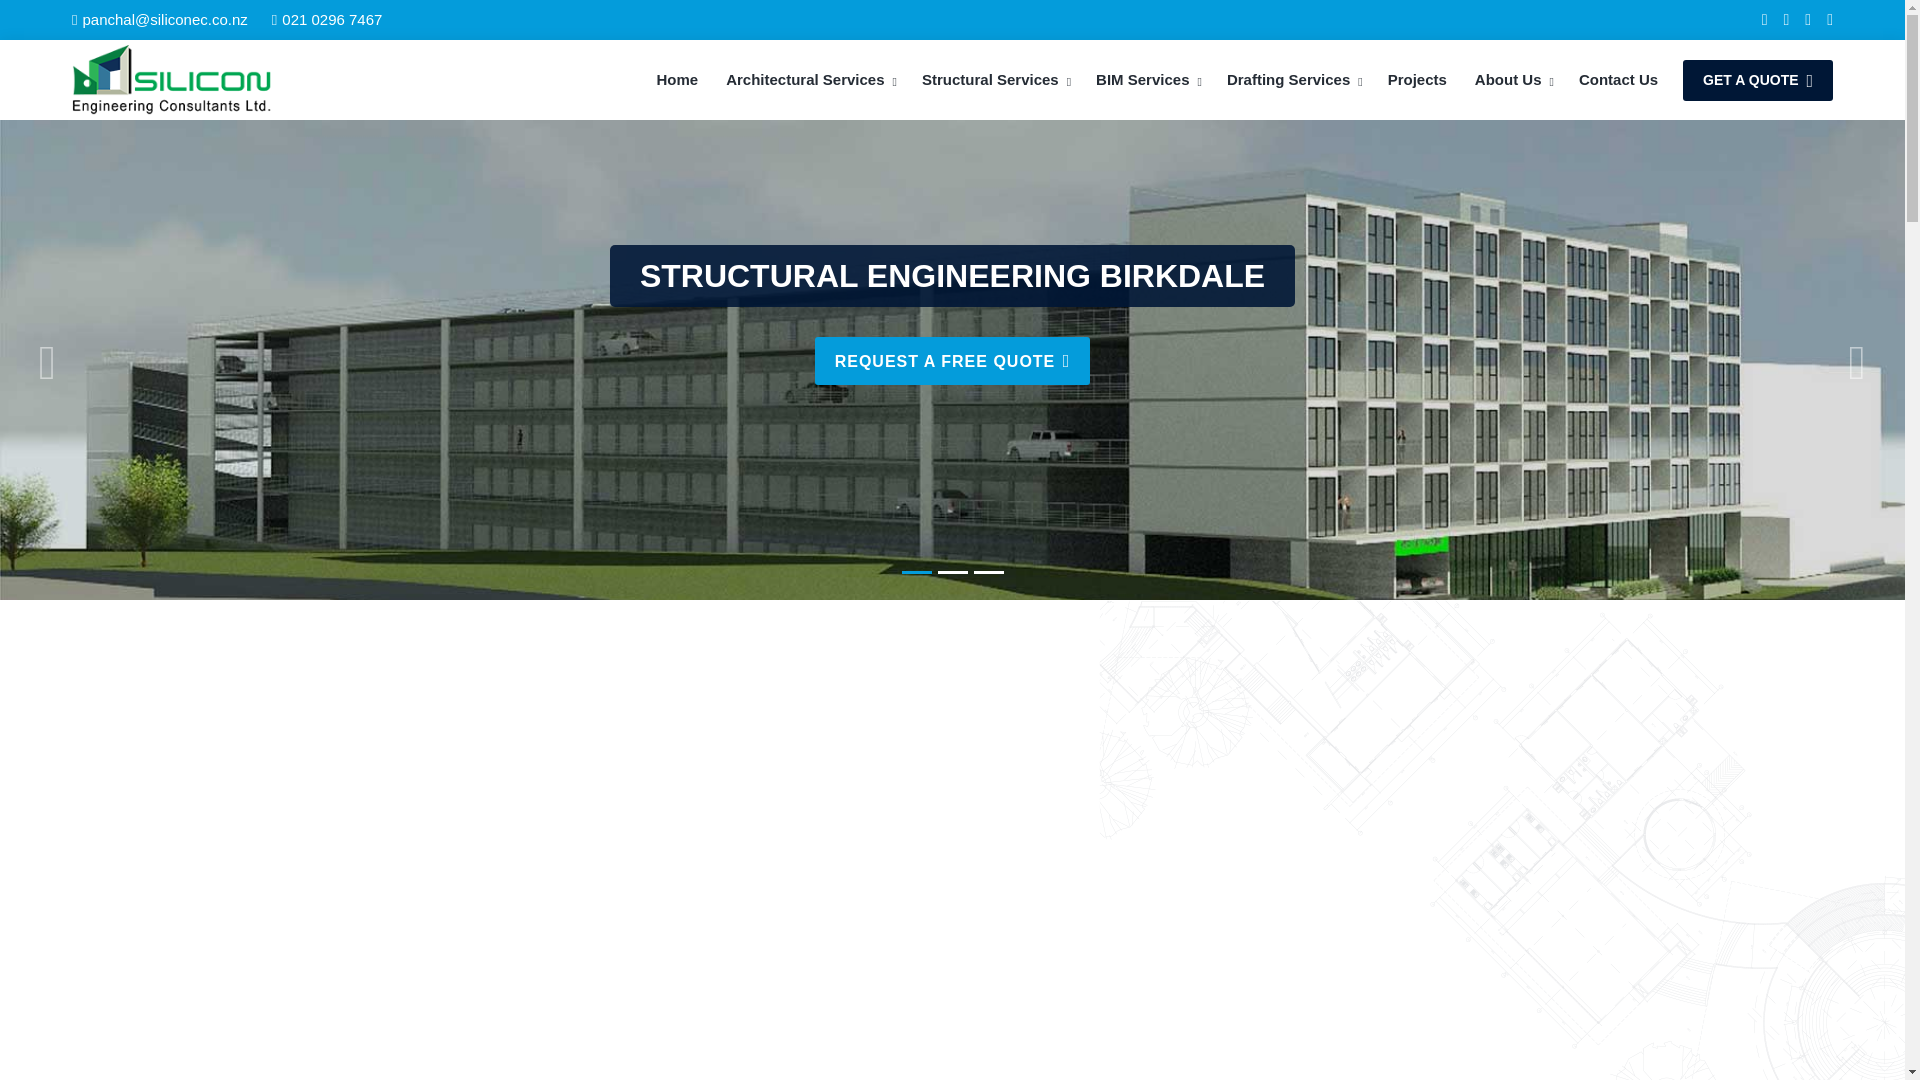 This screenshot has height=1080, width=1920. Describe the element at coordinates (1294, 80) in the screenshot. I see `Drafting Services` at that location.